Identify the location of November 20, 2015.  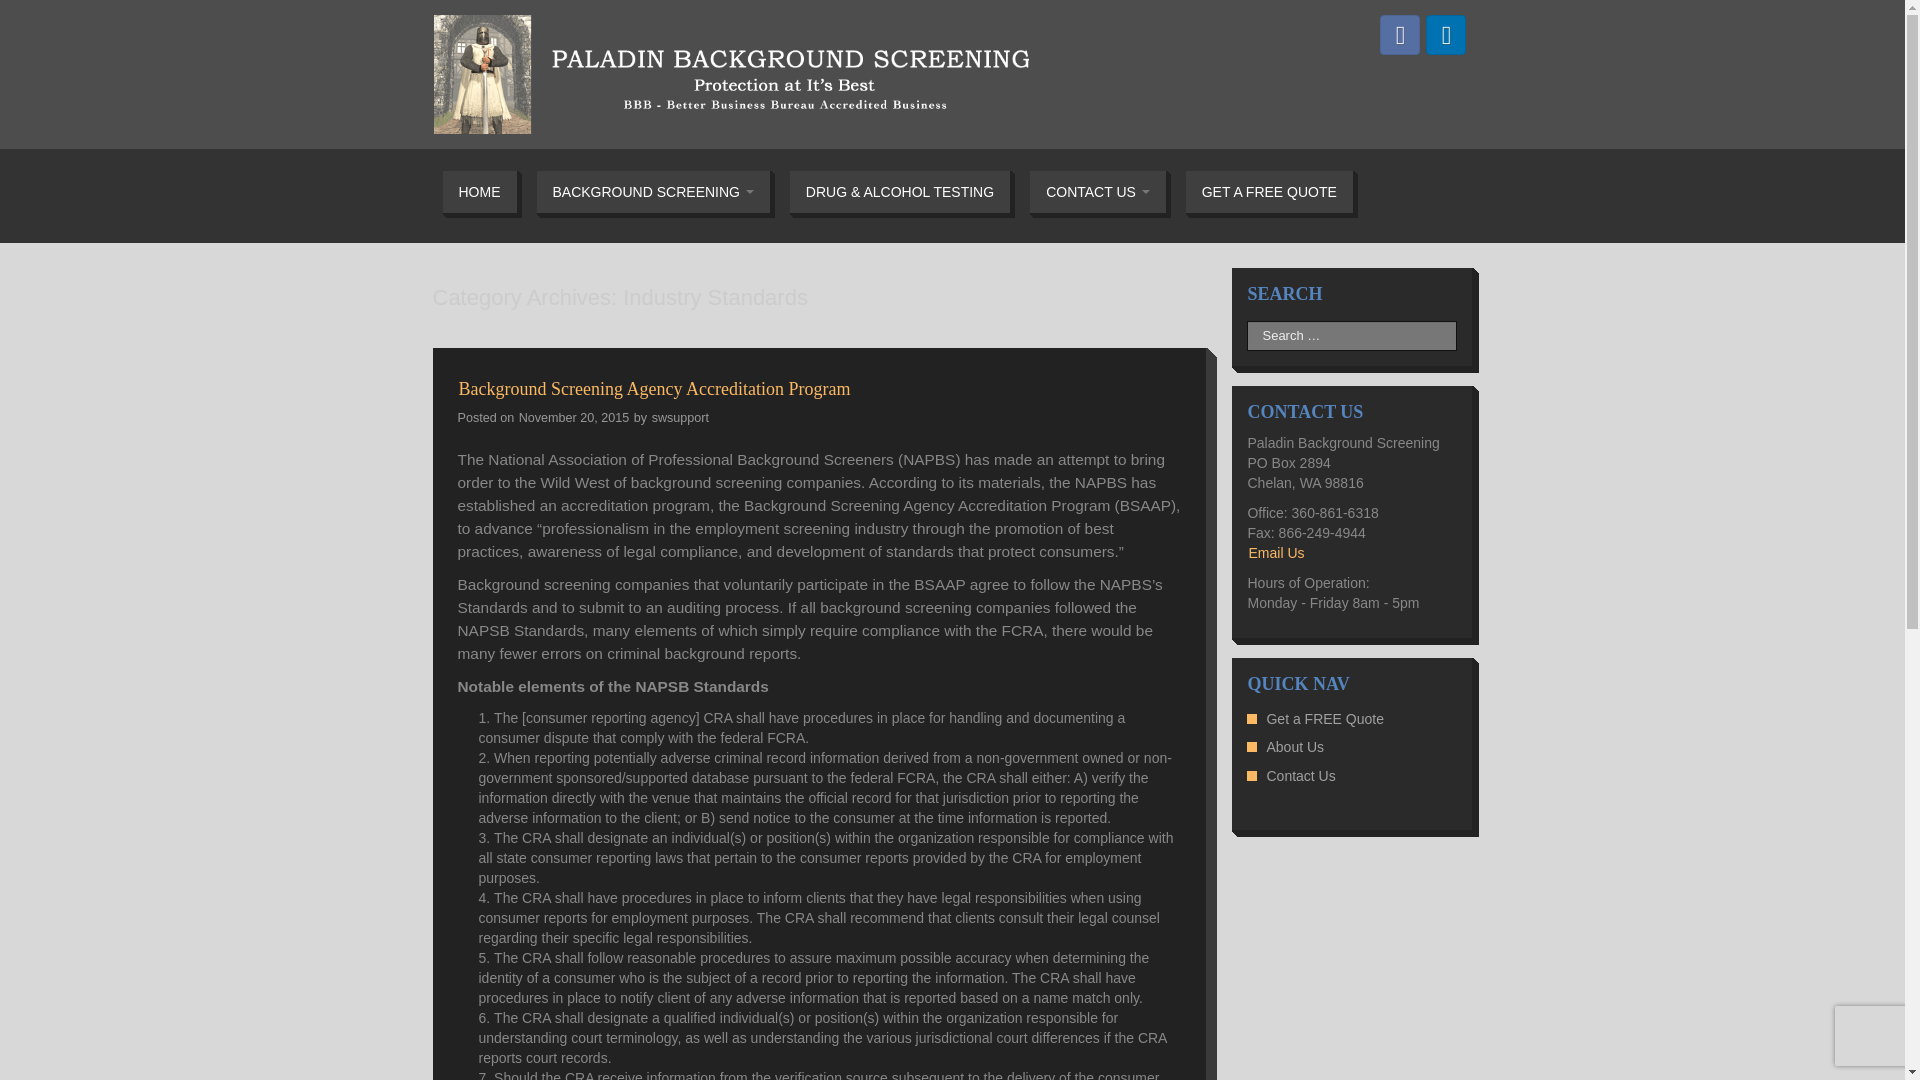
(576, 417).